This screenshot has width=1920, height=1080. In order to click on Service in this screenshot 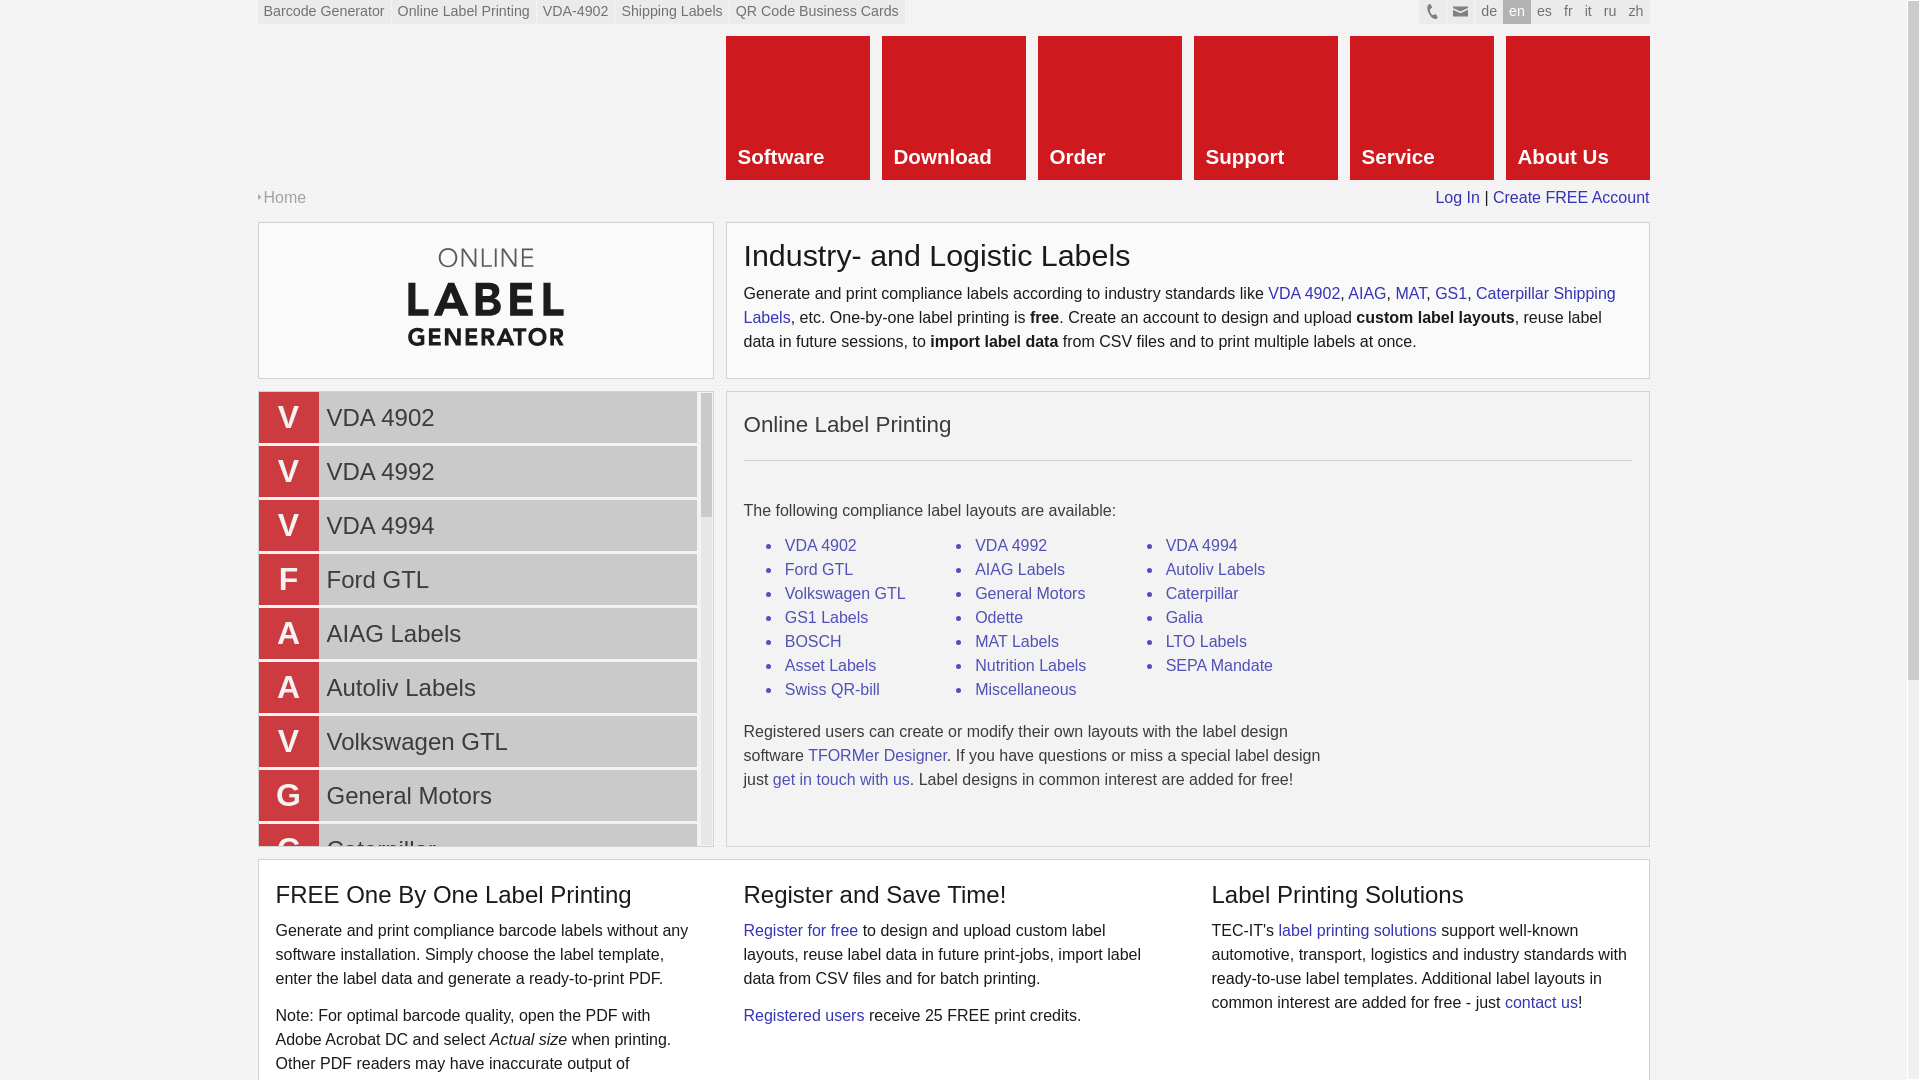, I will do `click(1488, 12)`.